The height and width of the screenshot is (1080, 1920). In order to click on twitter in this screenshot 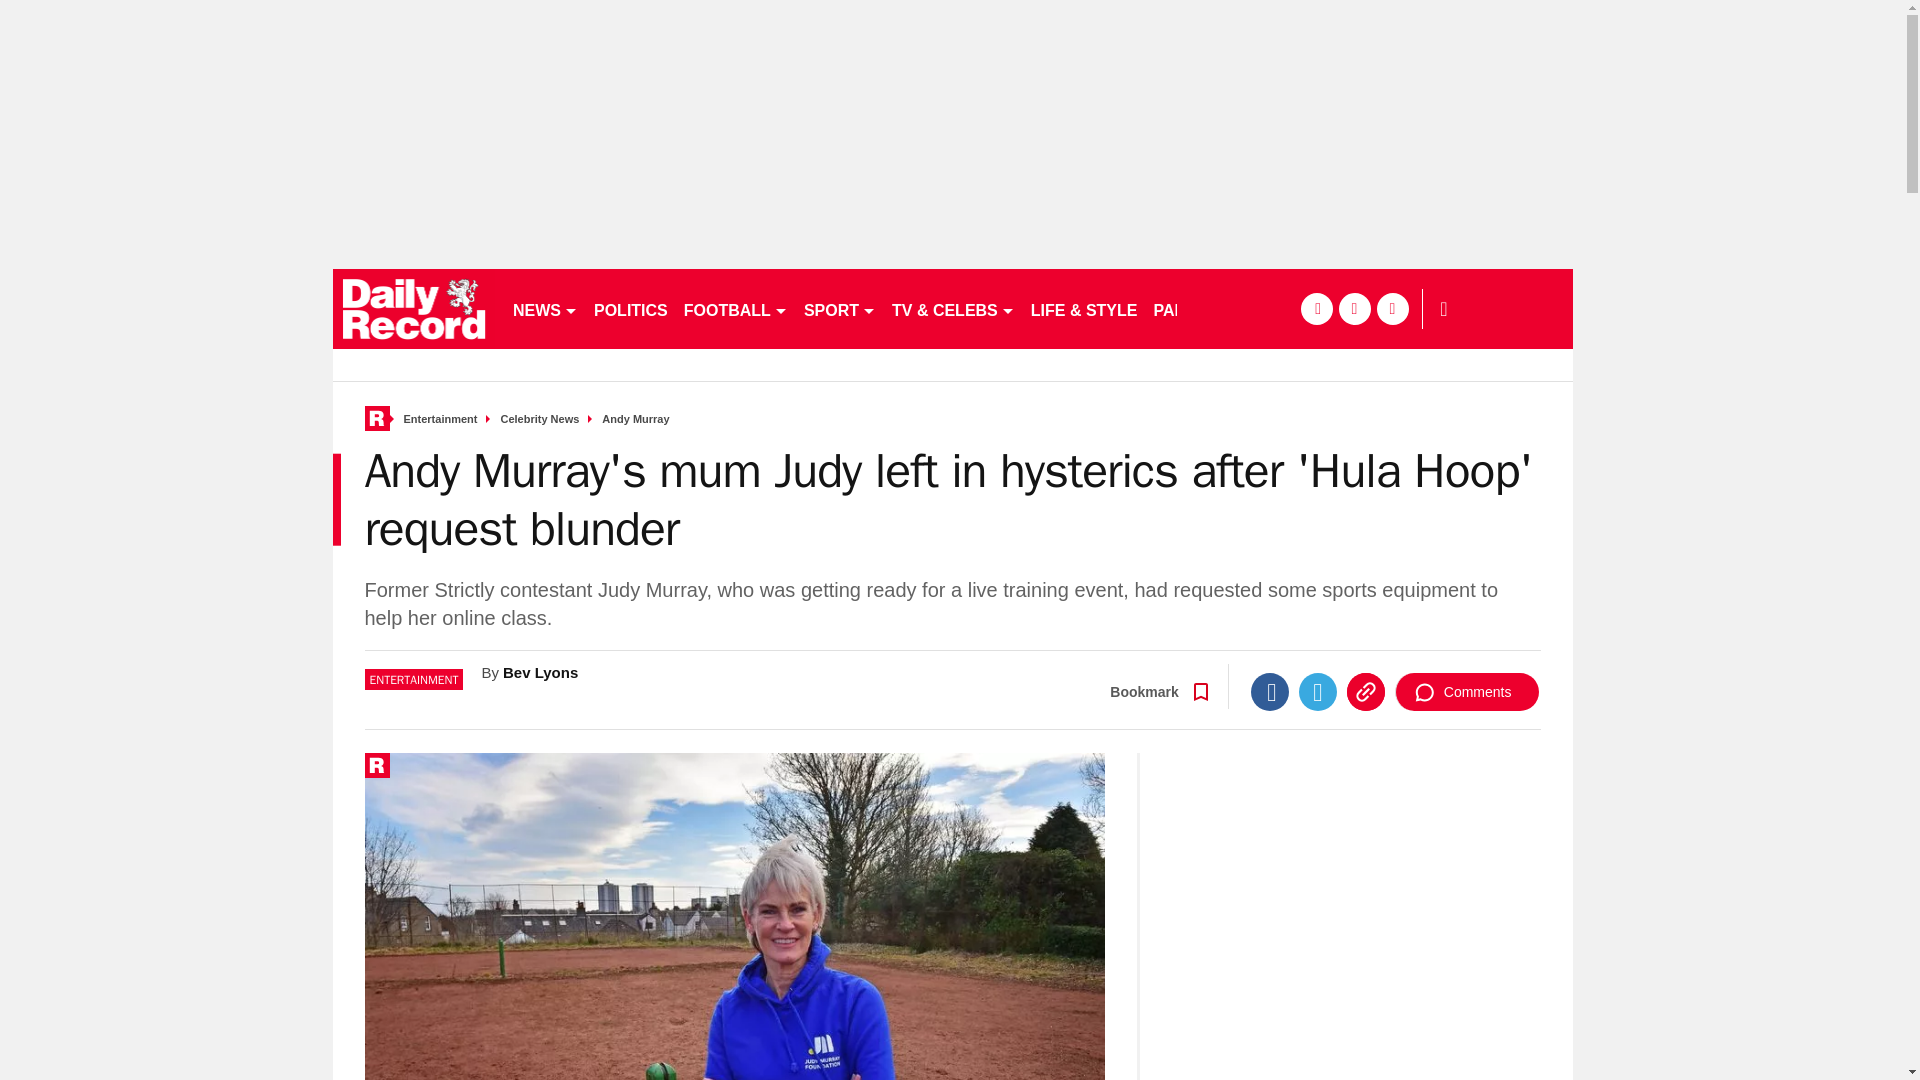, I will do `click(1354, 308)`.